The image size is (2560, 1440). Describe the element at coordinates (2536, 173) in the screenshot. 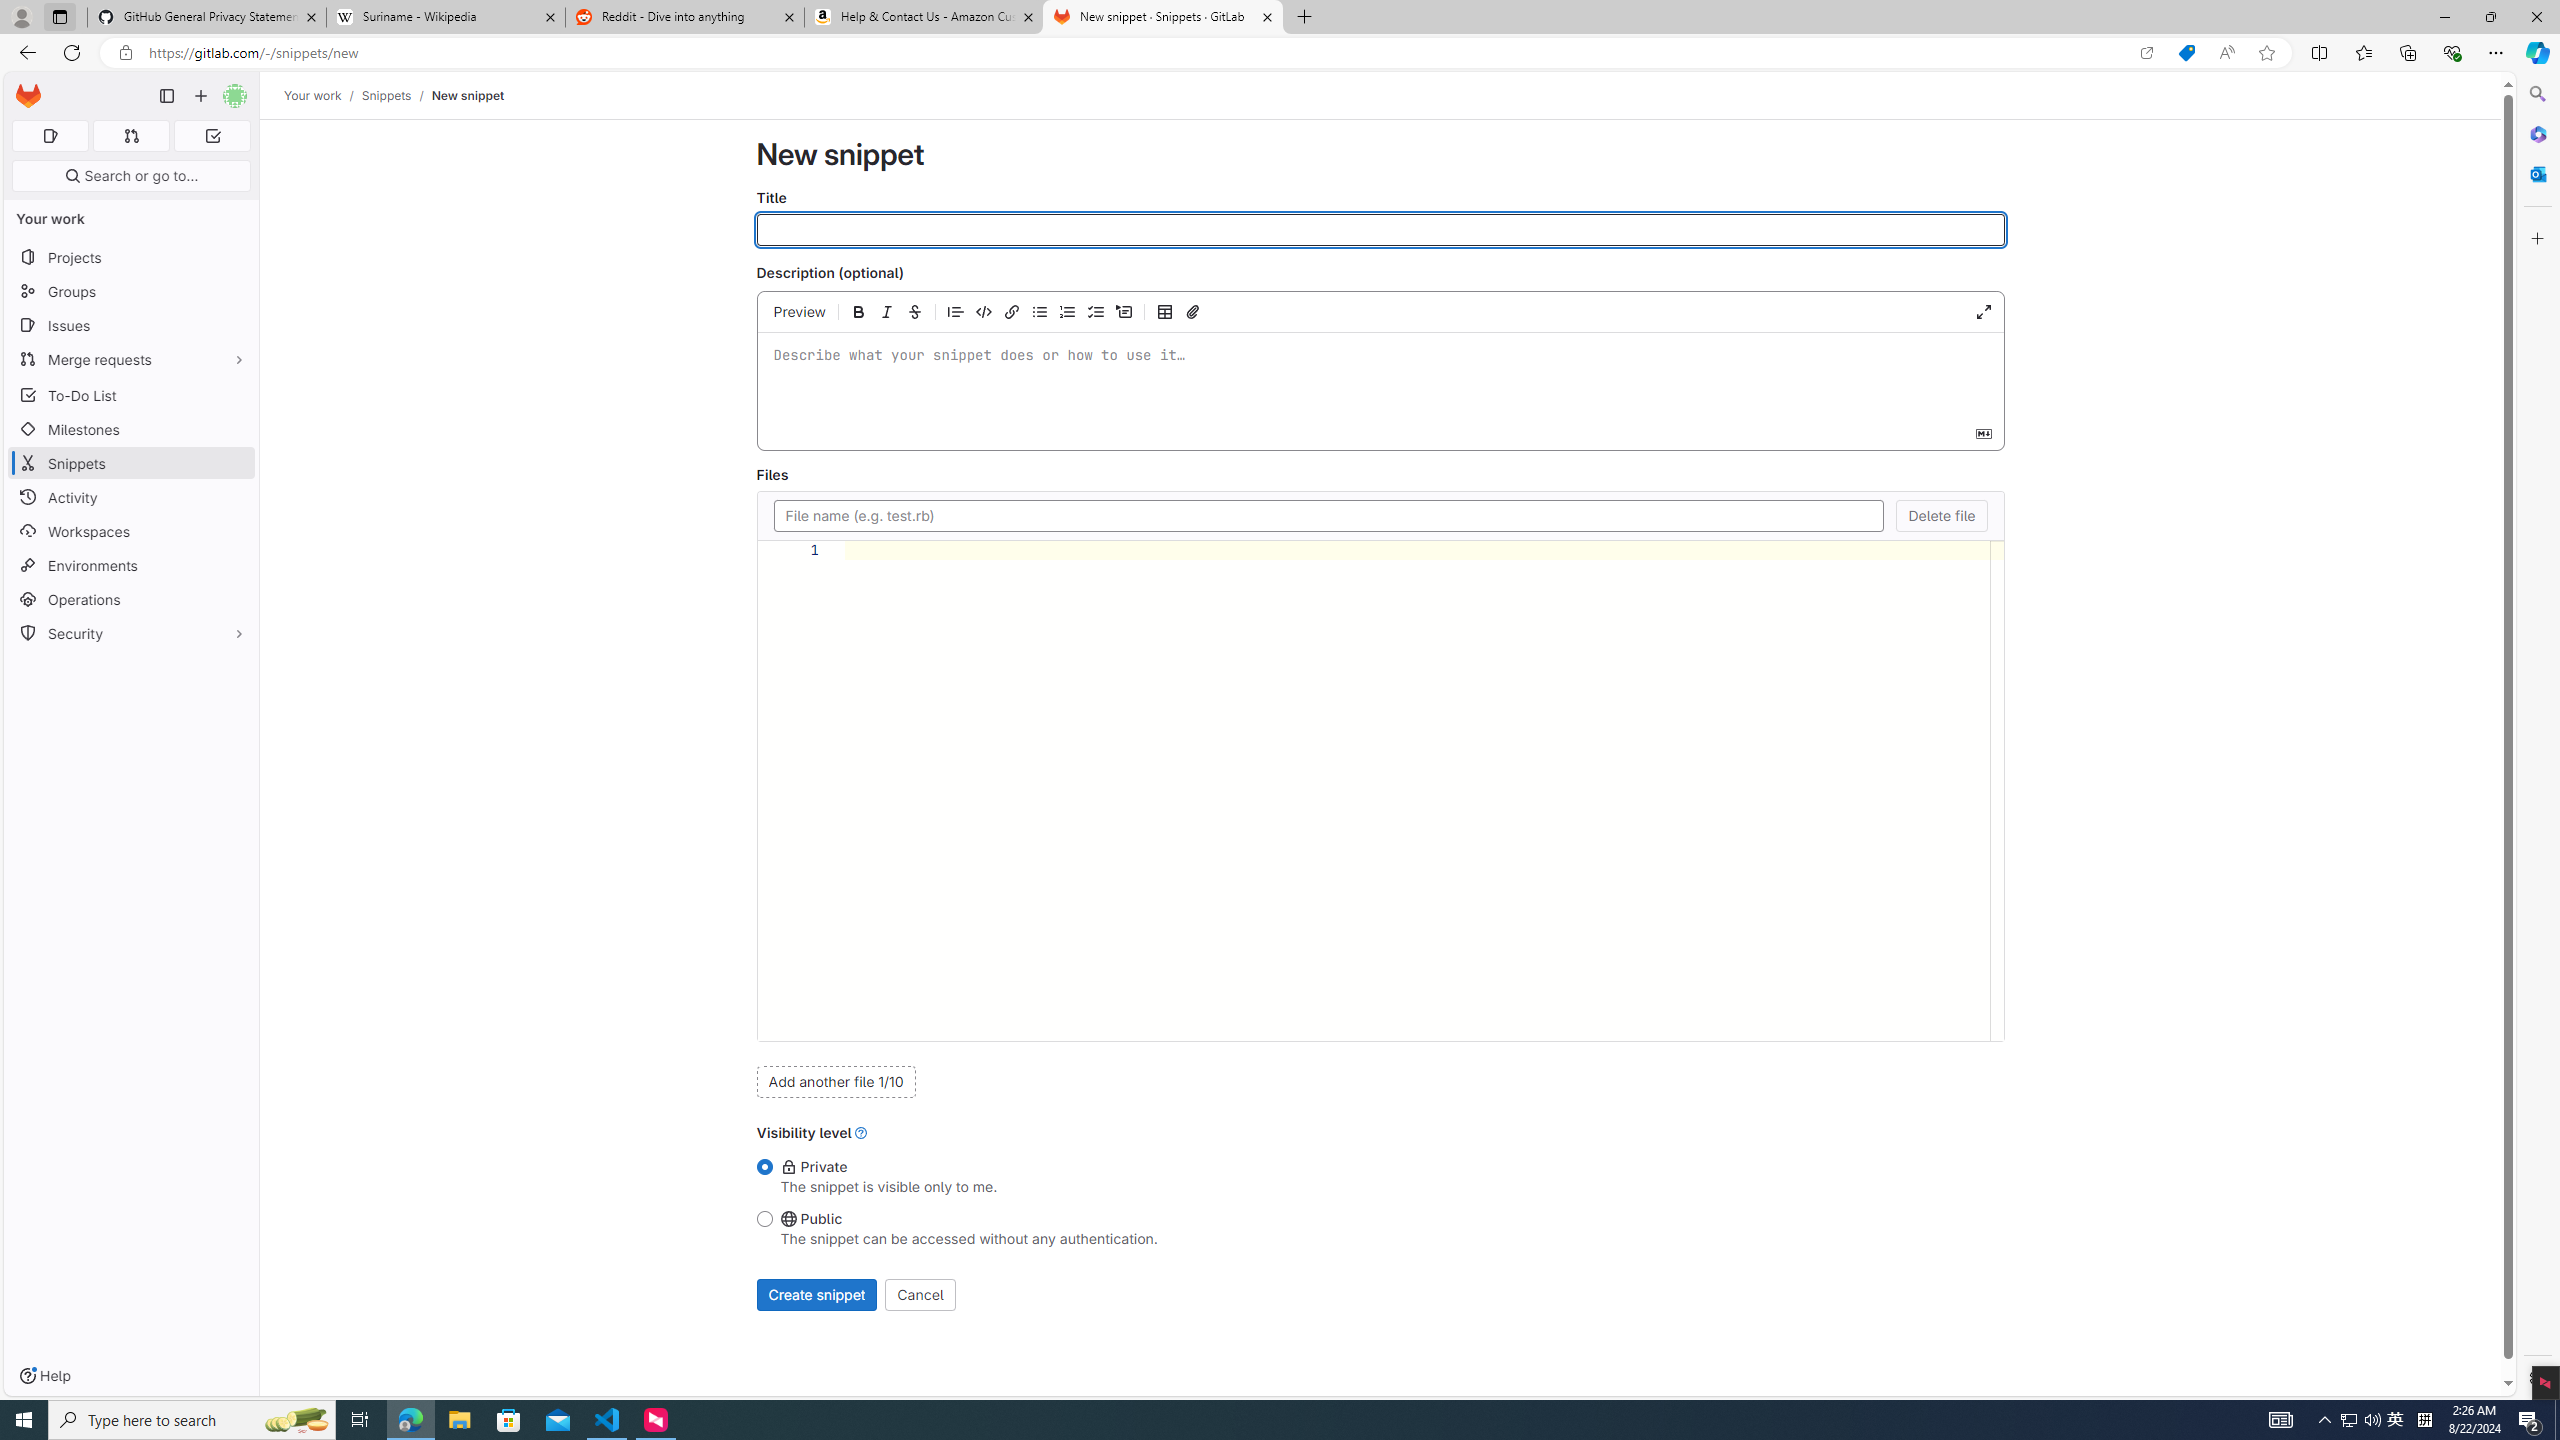

I see `Close Outlook pane` at that location.